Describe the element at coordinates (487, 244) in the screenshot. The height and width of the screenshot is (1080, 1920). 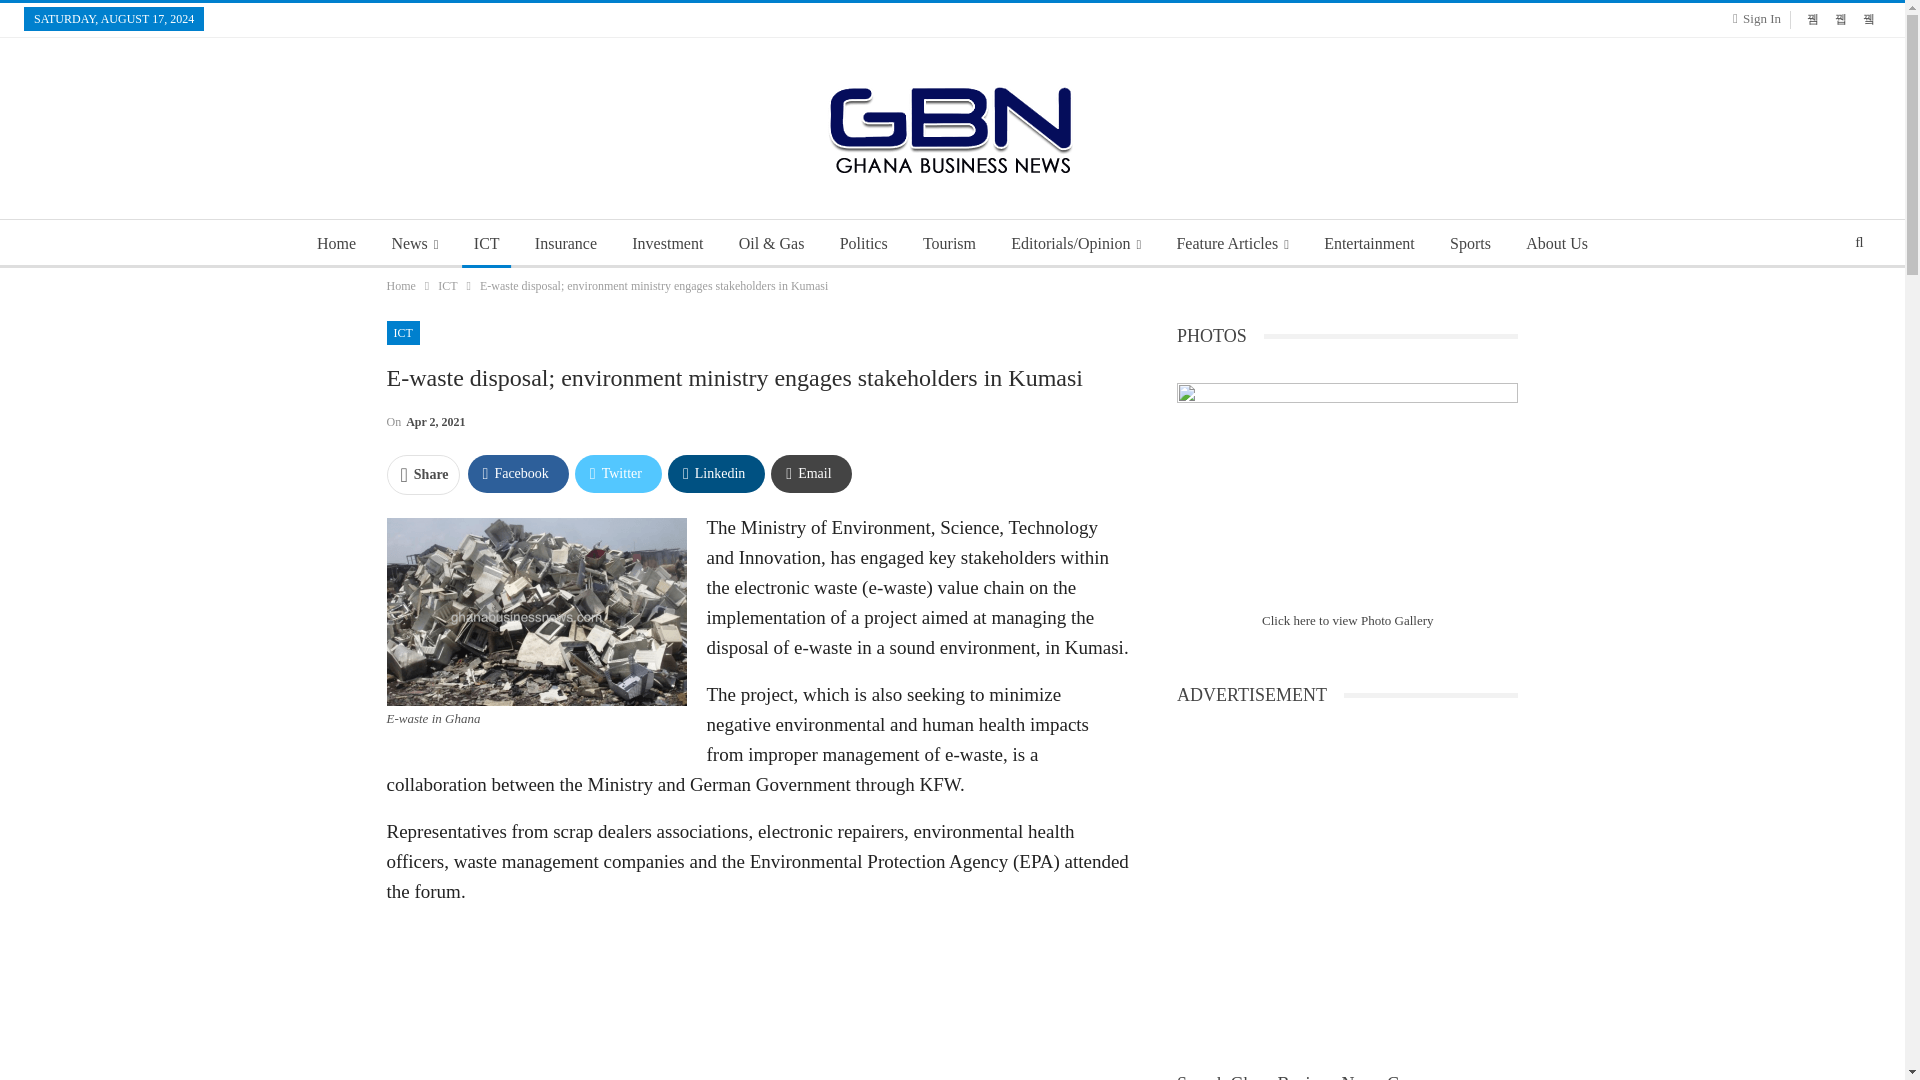
I see `ICT` at that location.